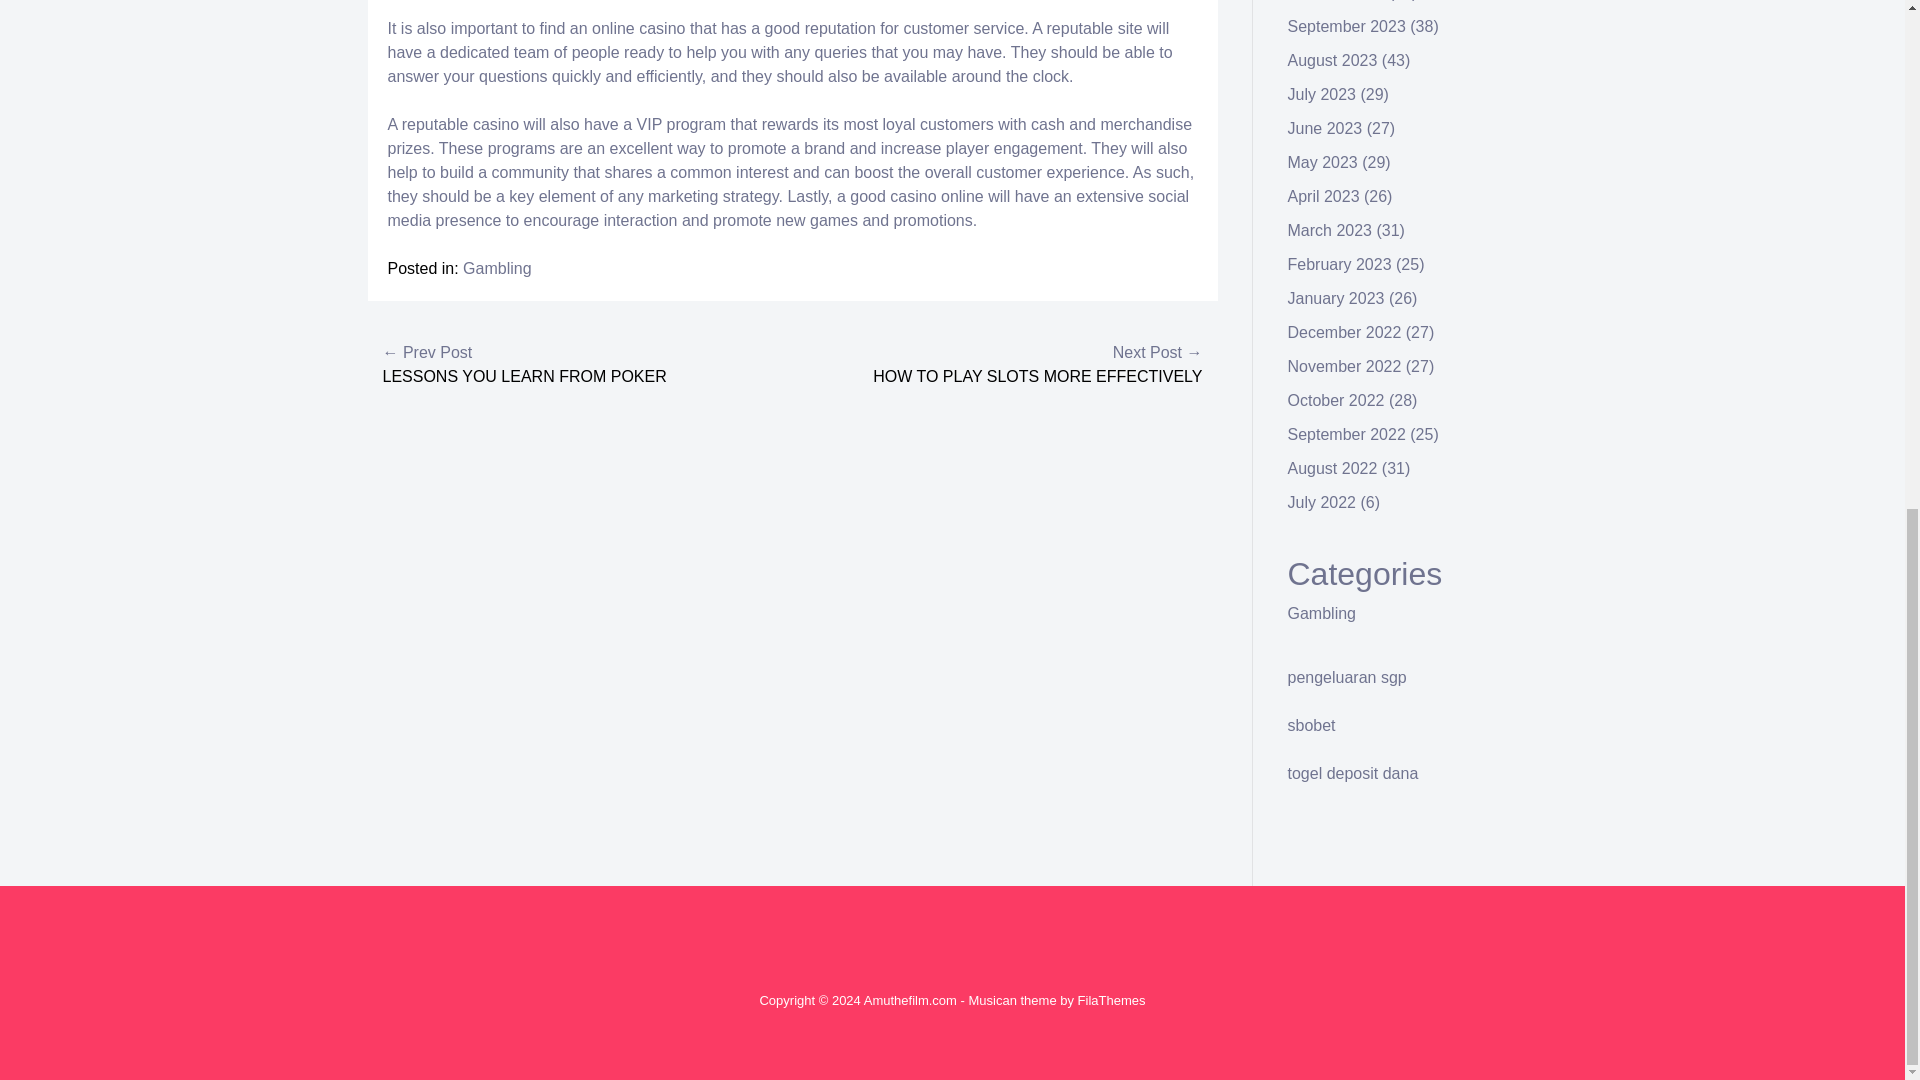  Describe the element at coordinates (496, 268) in the screenshot. I see `Gambling` at that location.